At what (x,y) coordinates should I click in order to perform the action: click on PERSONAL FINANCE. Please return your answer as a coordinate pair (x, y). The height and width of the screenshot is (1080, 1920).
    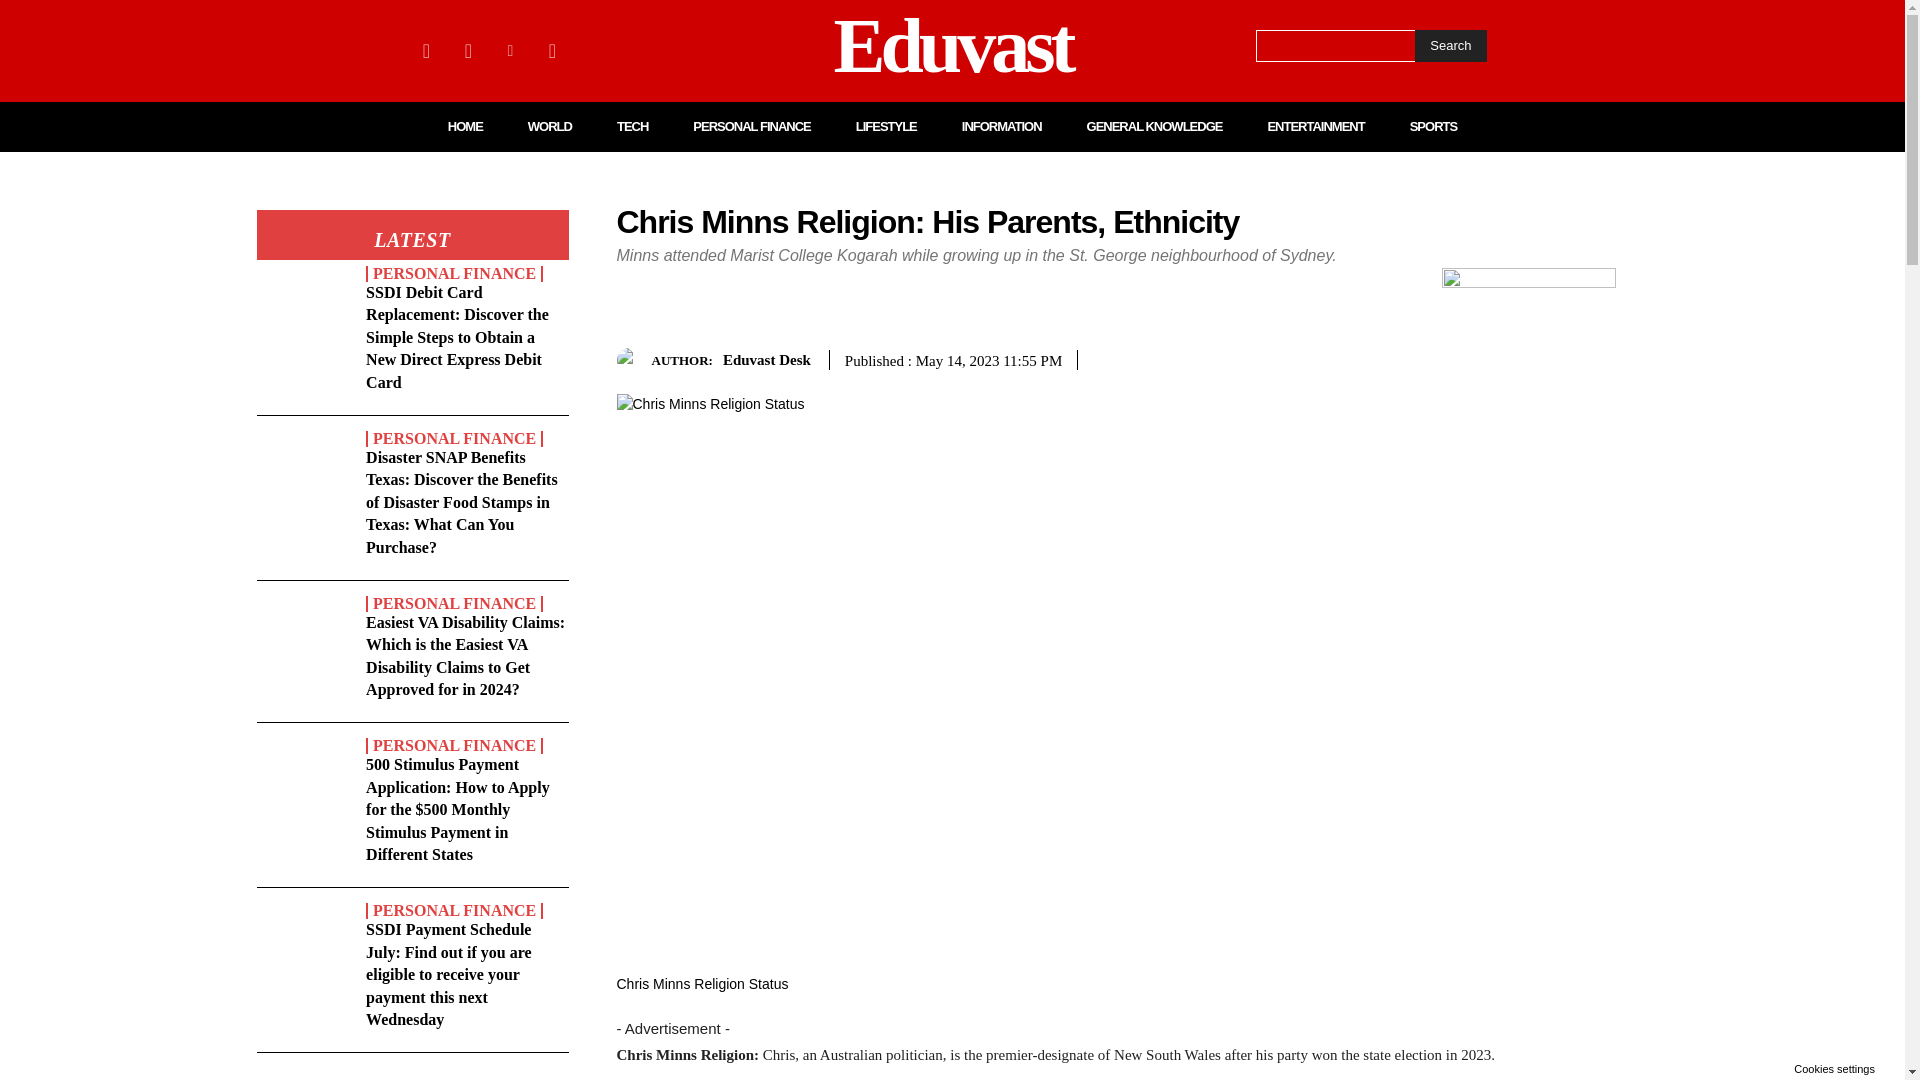
    Looking at the image, I should click on (752, 126).